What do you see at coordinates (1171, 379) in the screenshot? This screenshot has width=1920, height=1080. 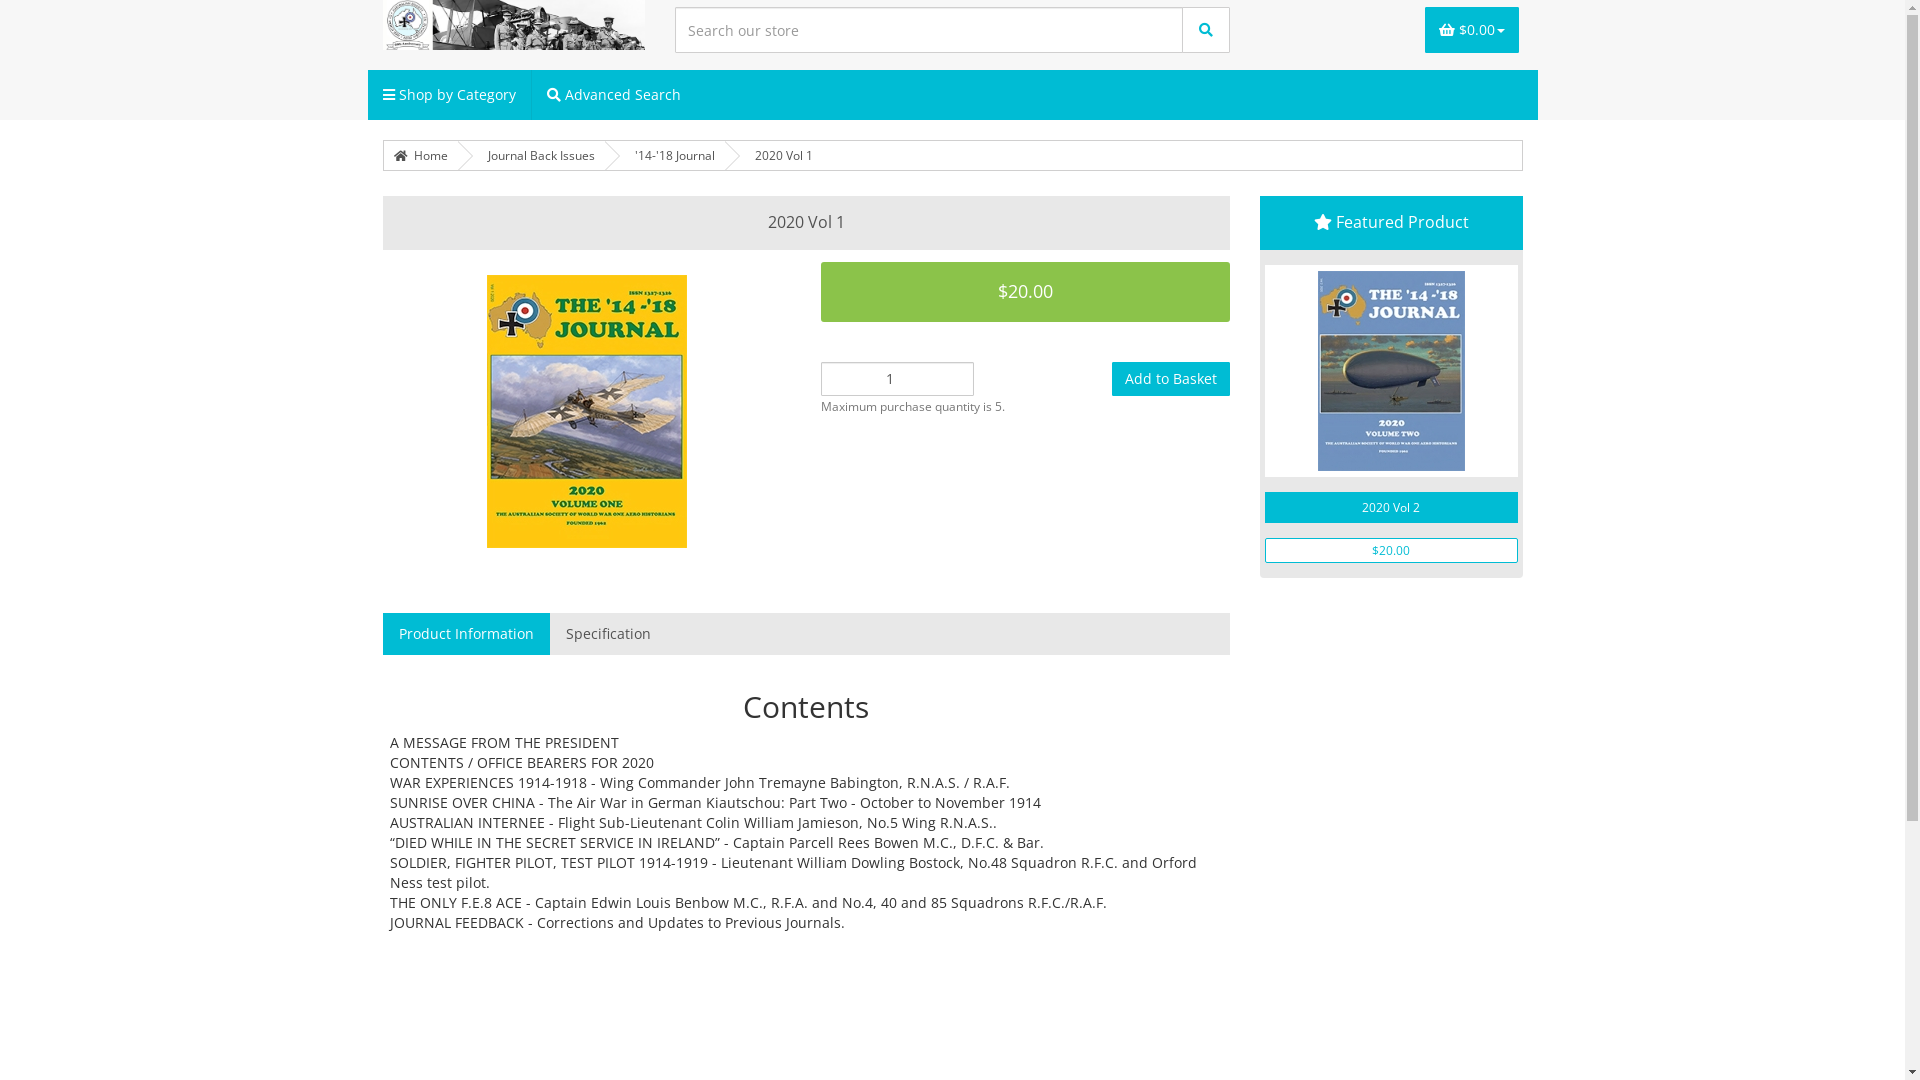 I see `Add to Basket` at bounding box center [1171, 379].